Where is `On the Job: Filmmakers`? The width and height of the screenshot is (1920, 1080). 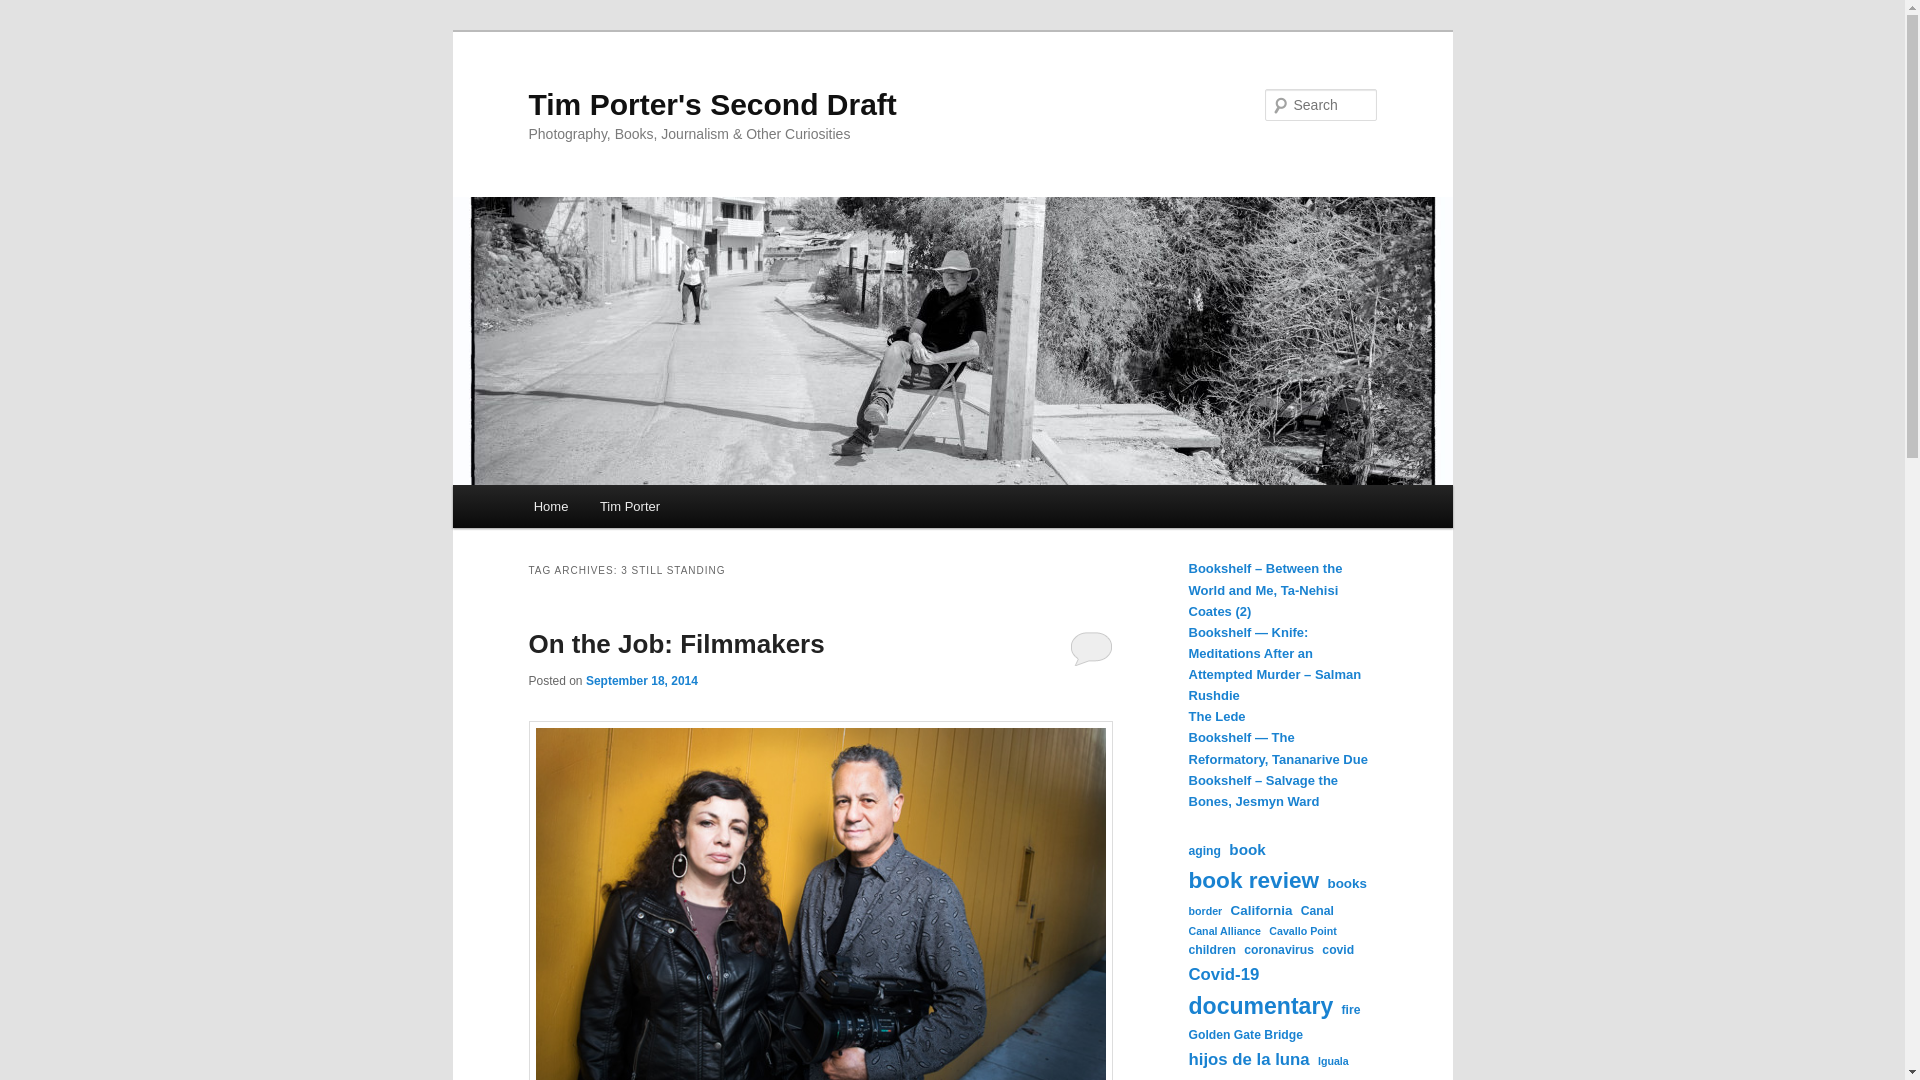
On the Job: Filmmakers is located at coordinates (676, 643).